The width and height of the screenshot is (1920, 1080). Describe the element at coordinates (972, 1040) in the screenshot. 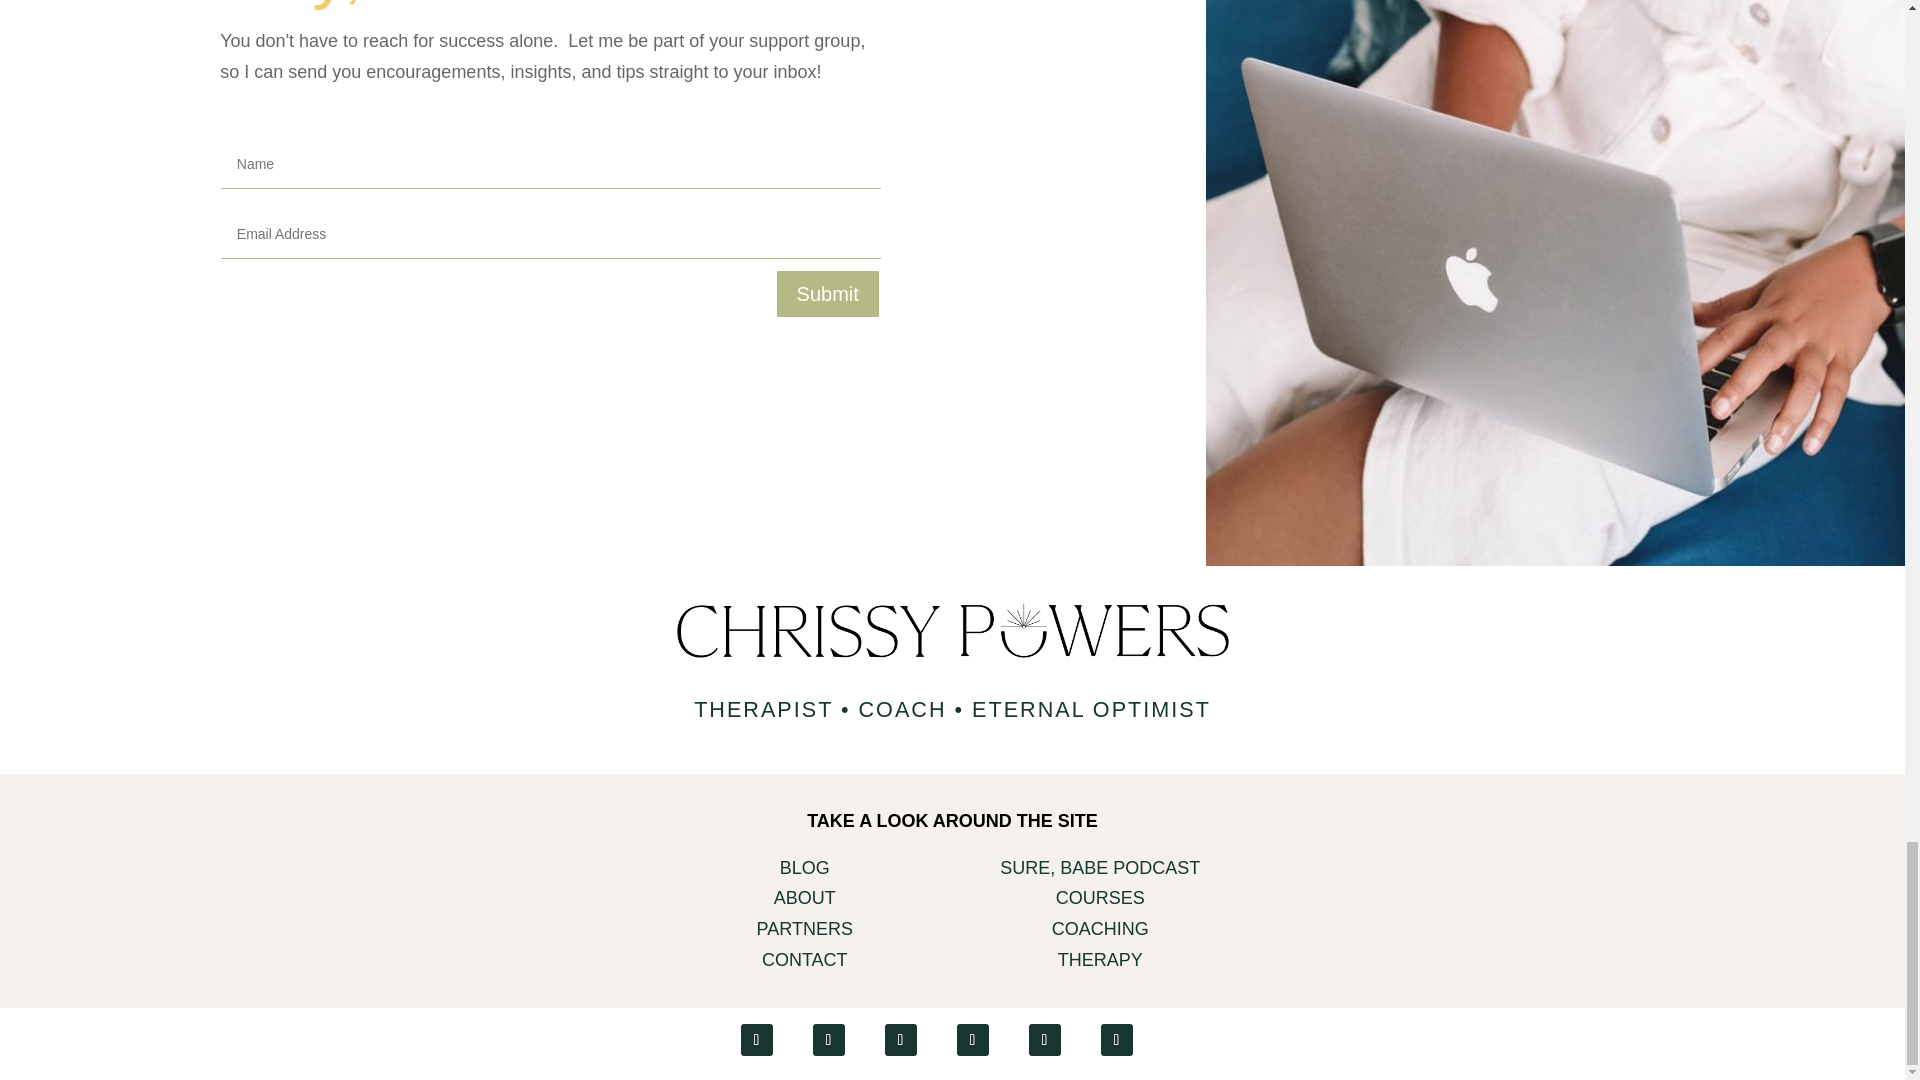

I see `Follow on Pinterest` at that location.